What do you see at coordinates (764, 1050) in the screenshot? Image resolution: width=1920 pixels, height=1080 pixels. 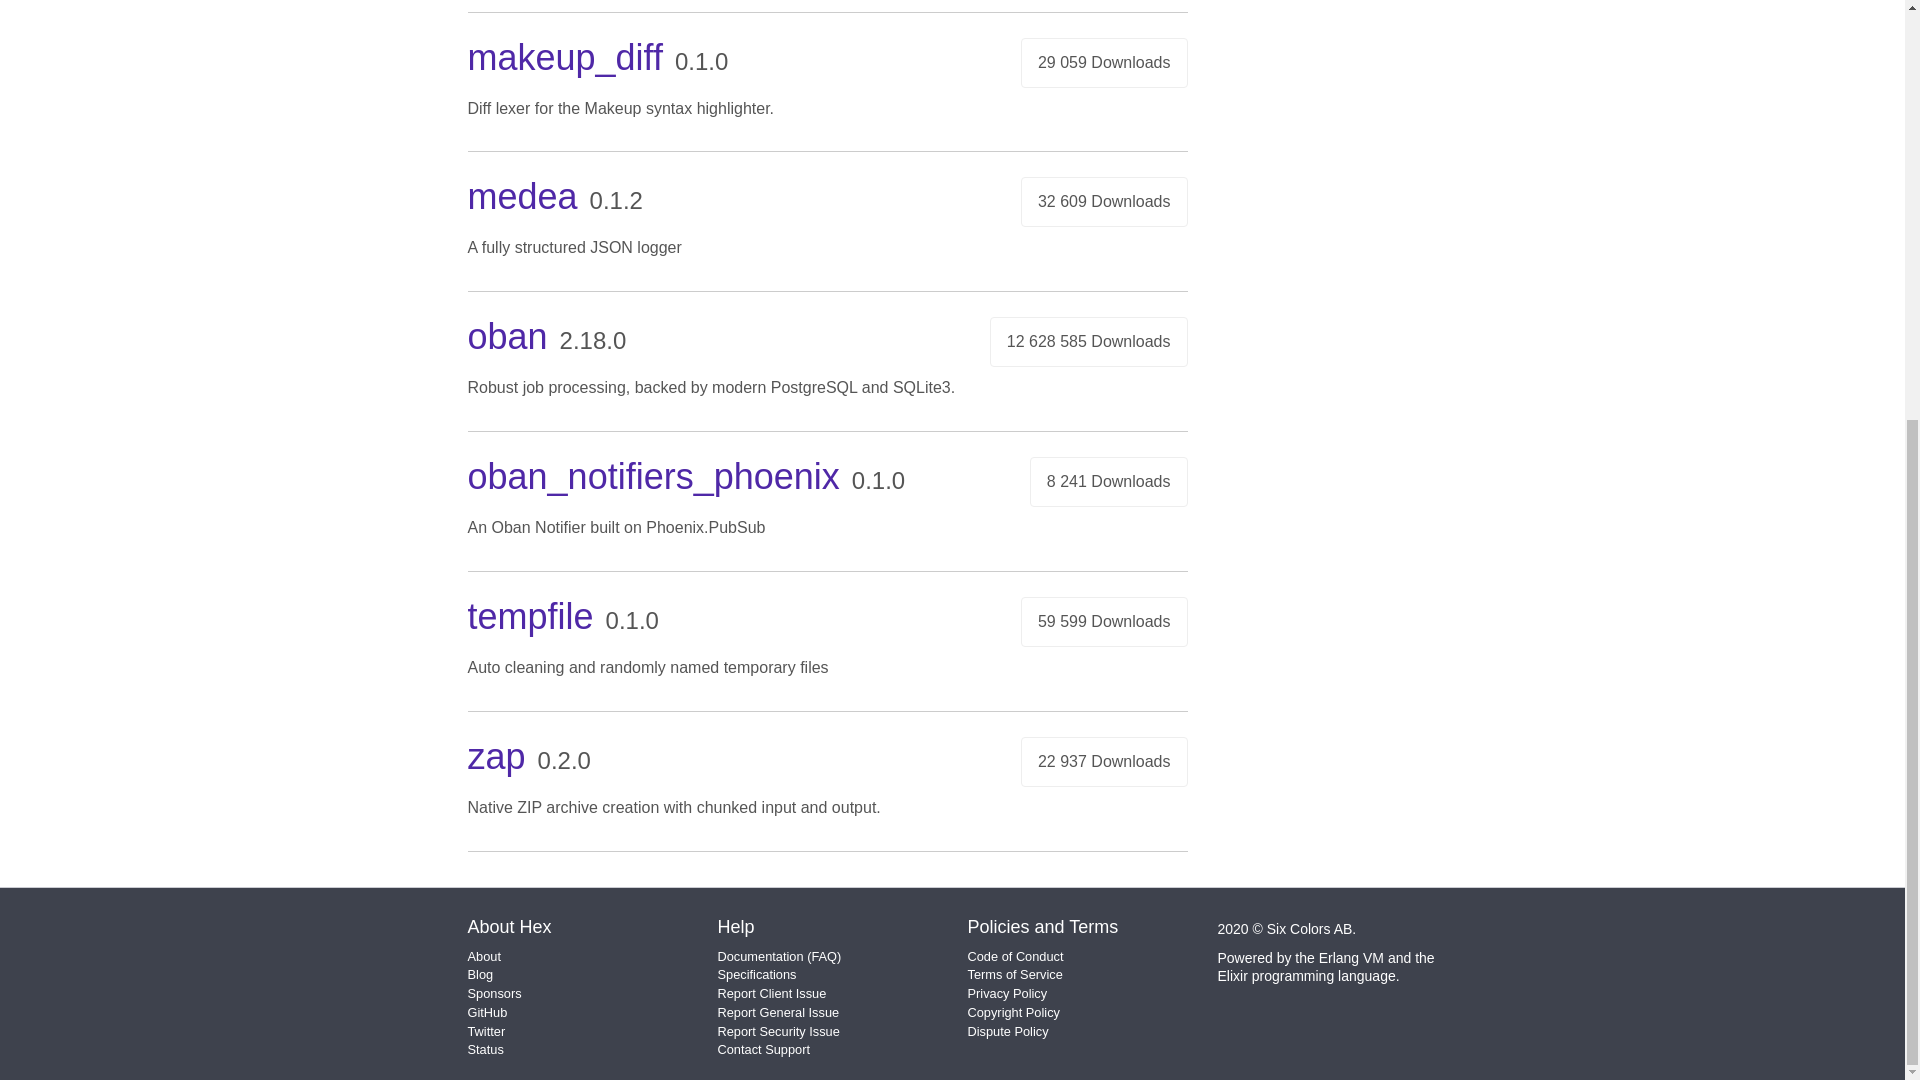 I see `Contact Support` at bounding box center [764, 1050].